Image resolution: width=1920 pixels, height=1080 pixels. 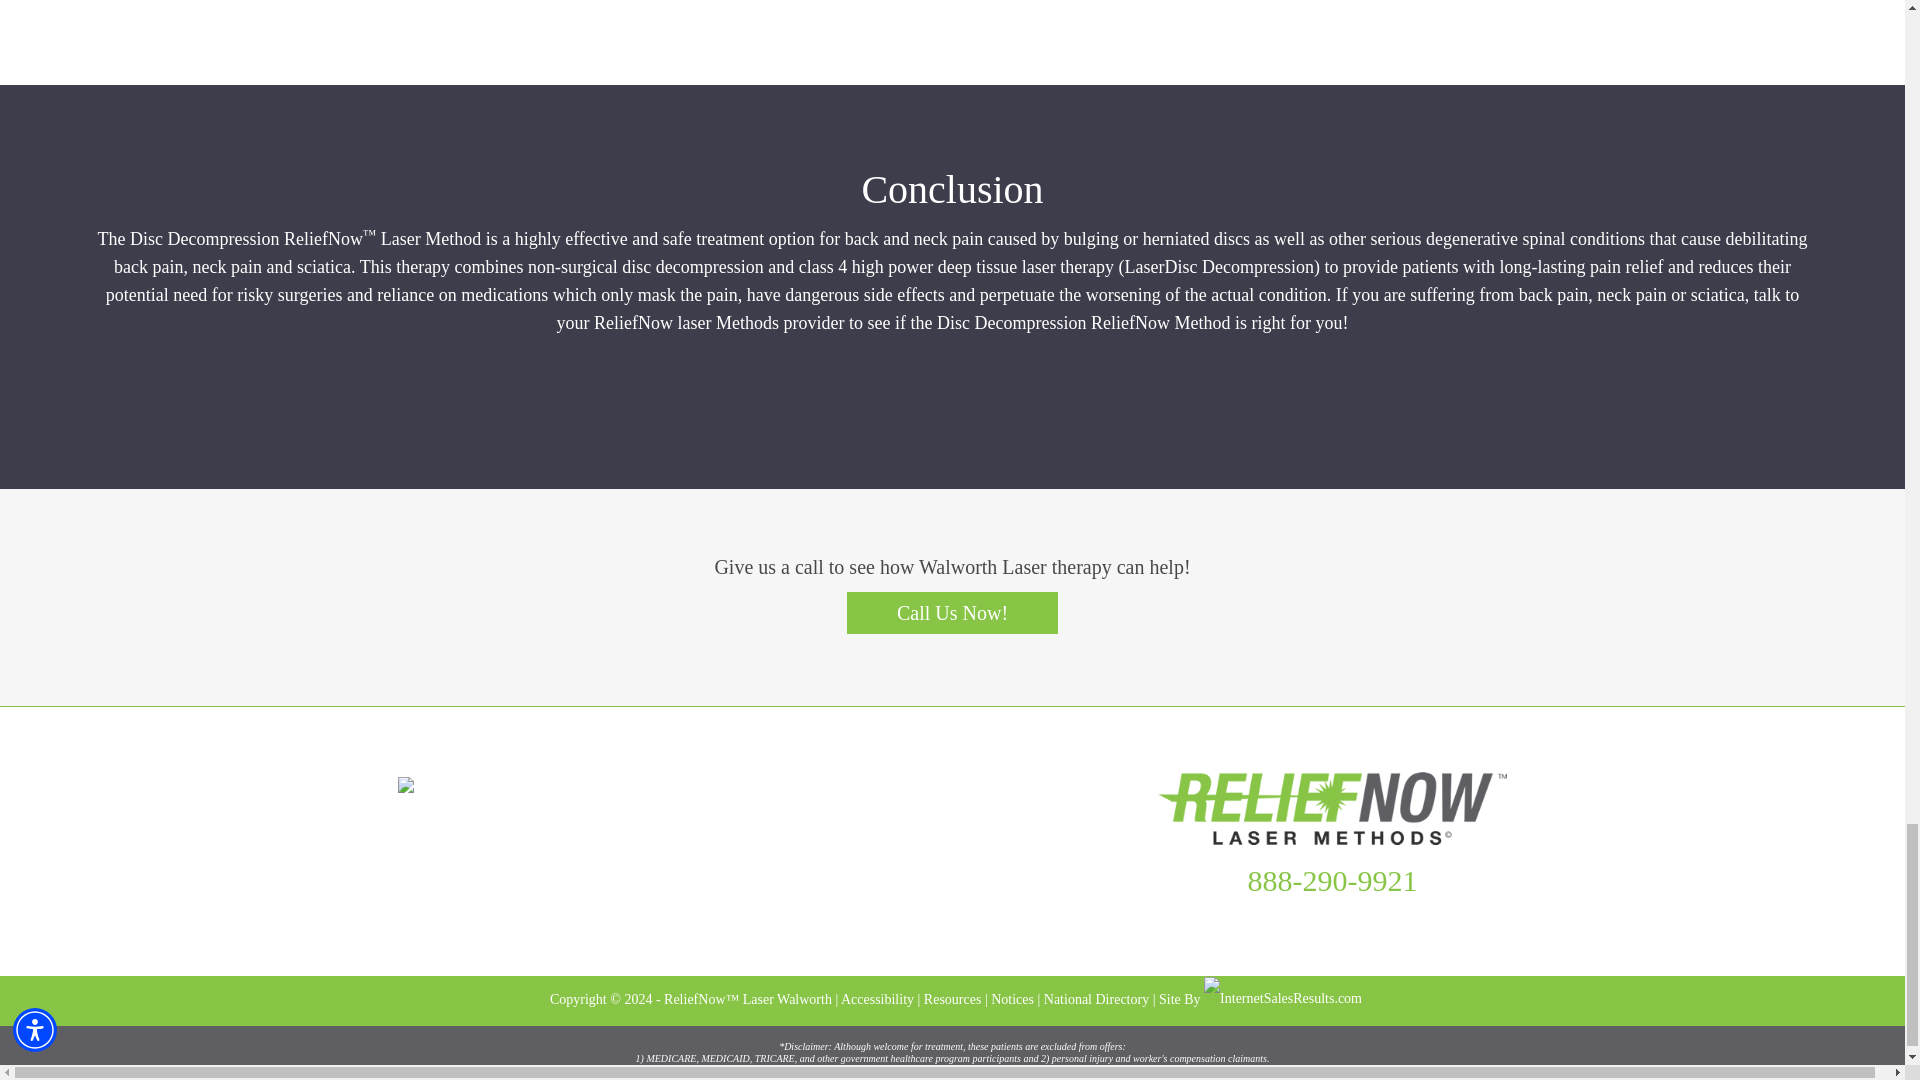 I want to click on Site By, so click(x=1260, y=999).